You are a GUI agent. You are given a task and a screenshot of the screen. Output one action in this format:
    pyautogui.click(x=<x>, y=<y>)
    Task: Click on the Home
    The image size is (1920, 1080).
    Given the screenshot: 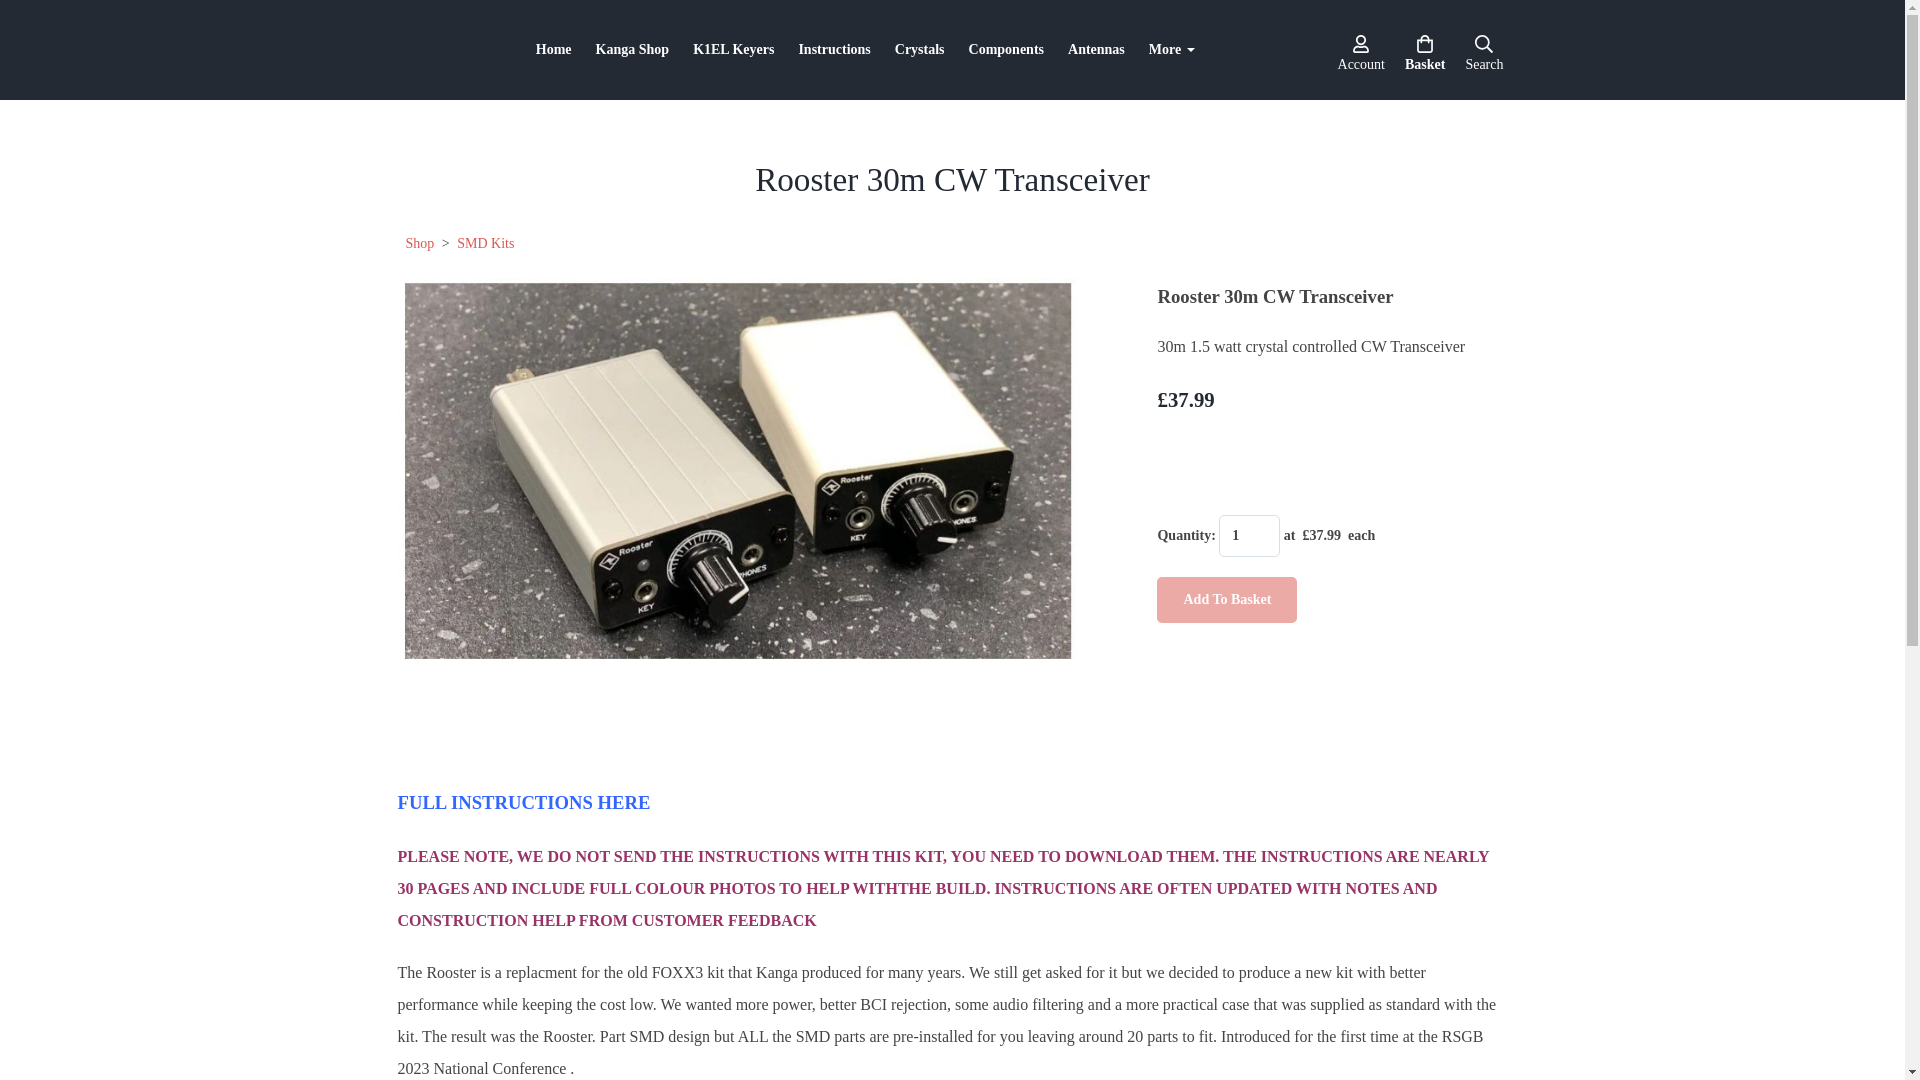 What is the action you would take?
    pyautogui.click(x=554, y=50)
    